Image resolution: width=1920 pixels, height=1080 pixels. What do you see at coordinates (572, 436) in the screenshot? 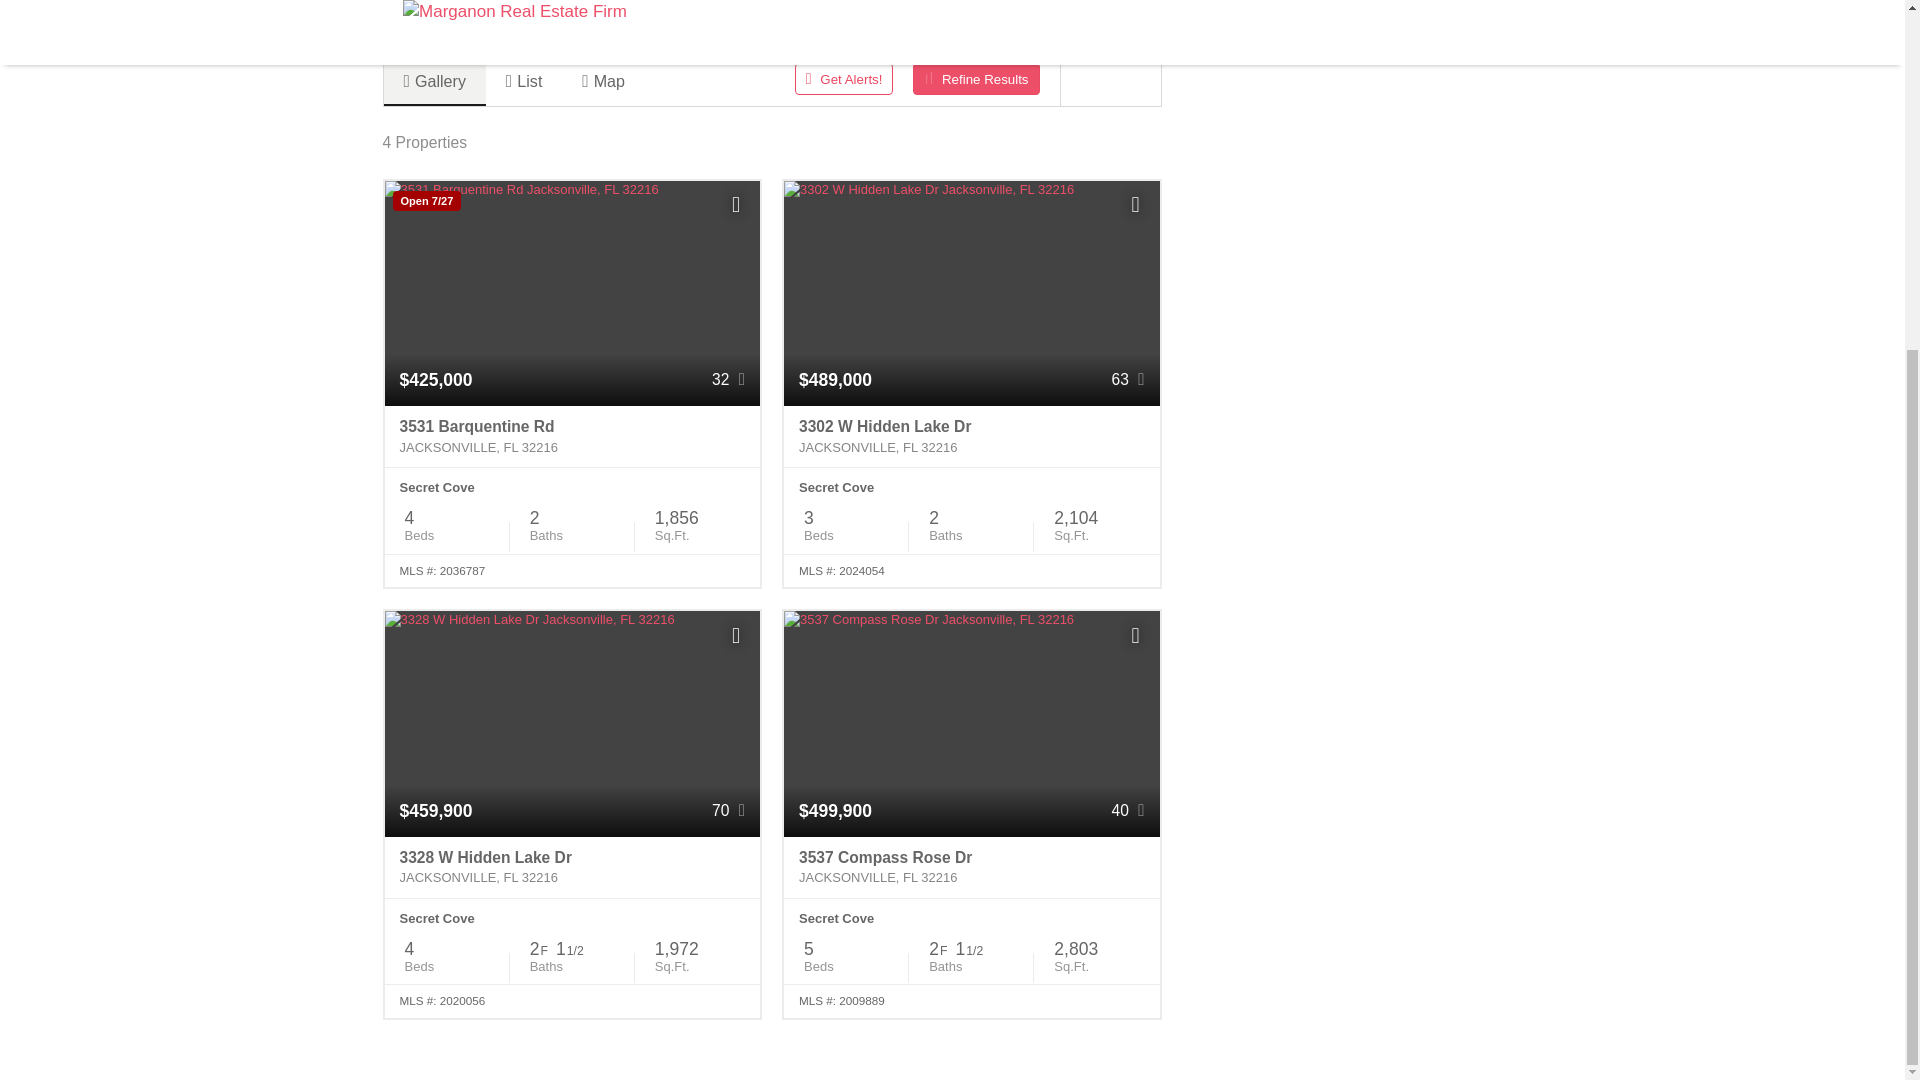
I see `3531 Barquentine Rd Jacksonville,  FL 32216` at bounding box center [572, 436].